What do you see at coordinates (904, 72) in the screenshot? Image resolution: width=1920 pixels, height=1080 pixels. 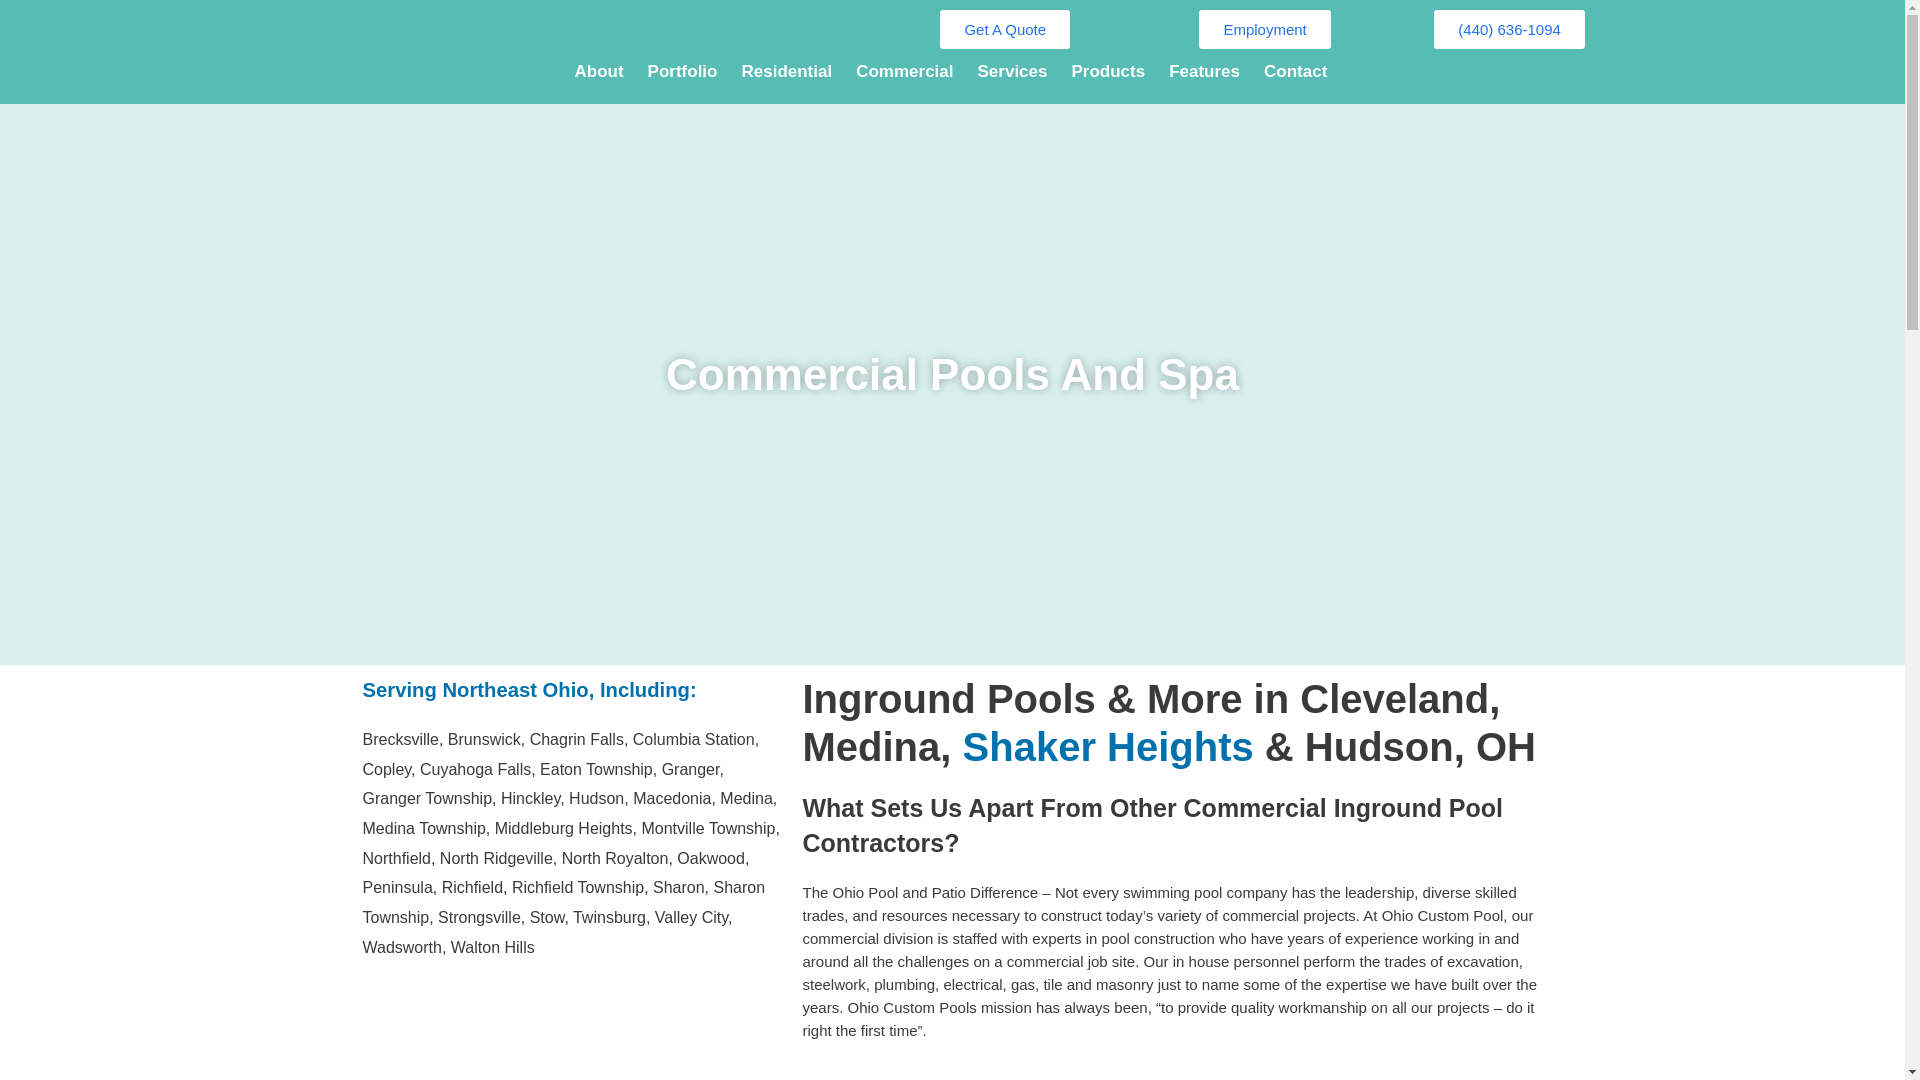 I see `Commercial` at bounding box center [904, 72].